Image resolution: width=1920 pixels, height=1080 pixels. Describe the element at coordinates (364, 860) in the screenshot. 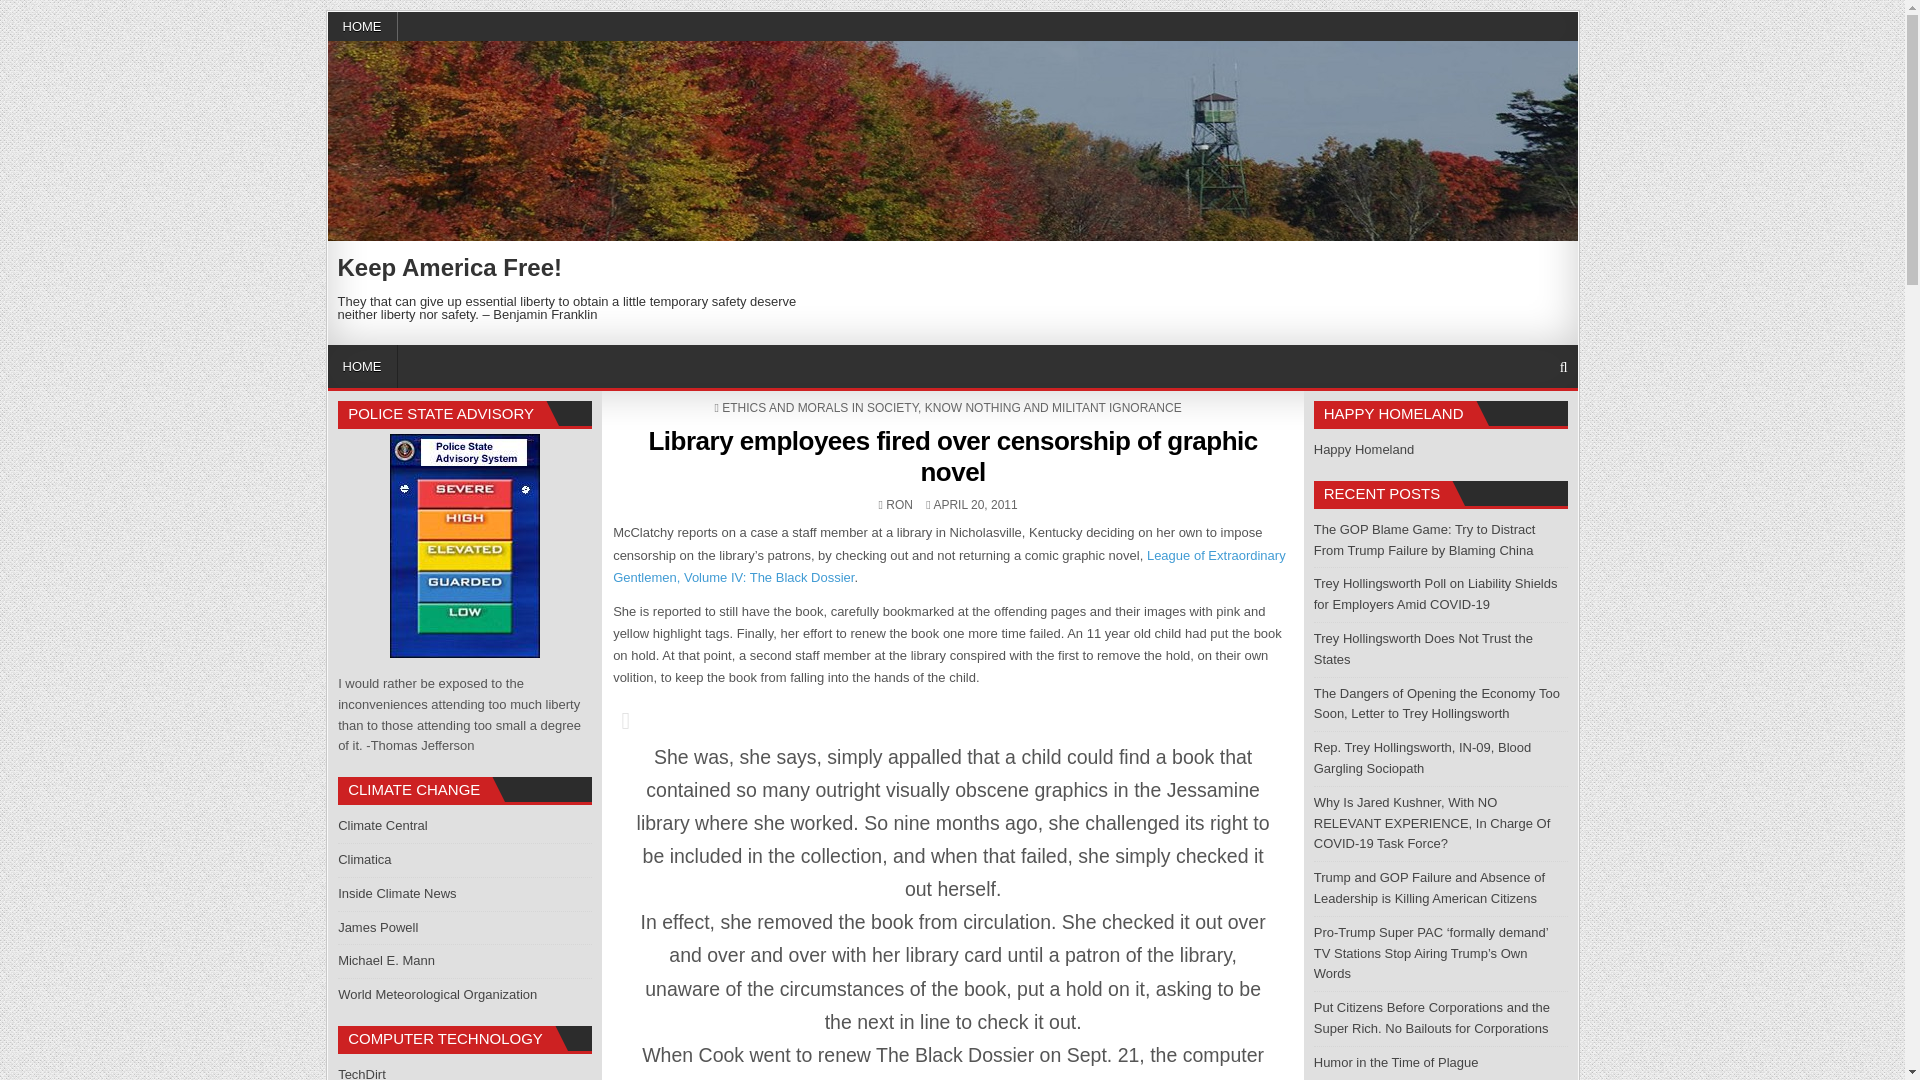

I see `Climatica` at that location.